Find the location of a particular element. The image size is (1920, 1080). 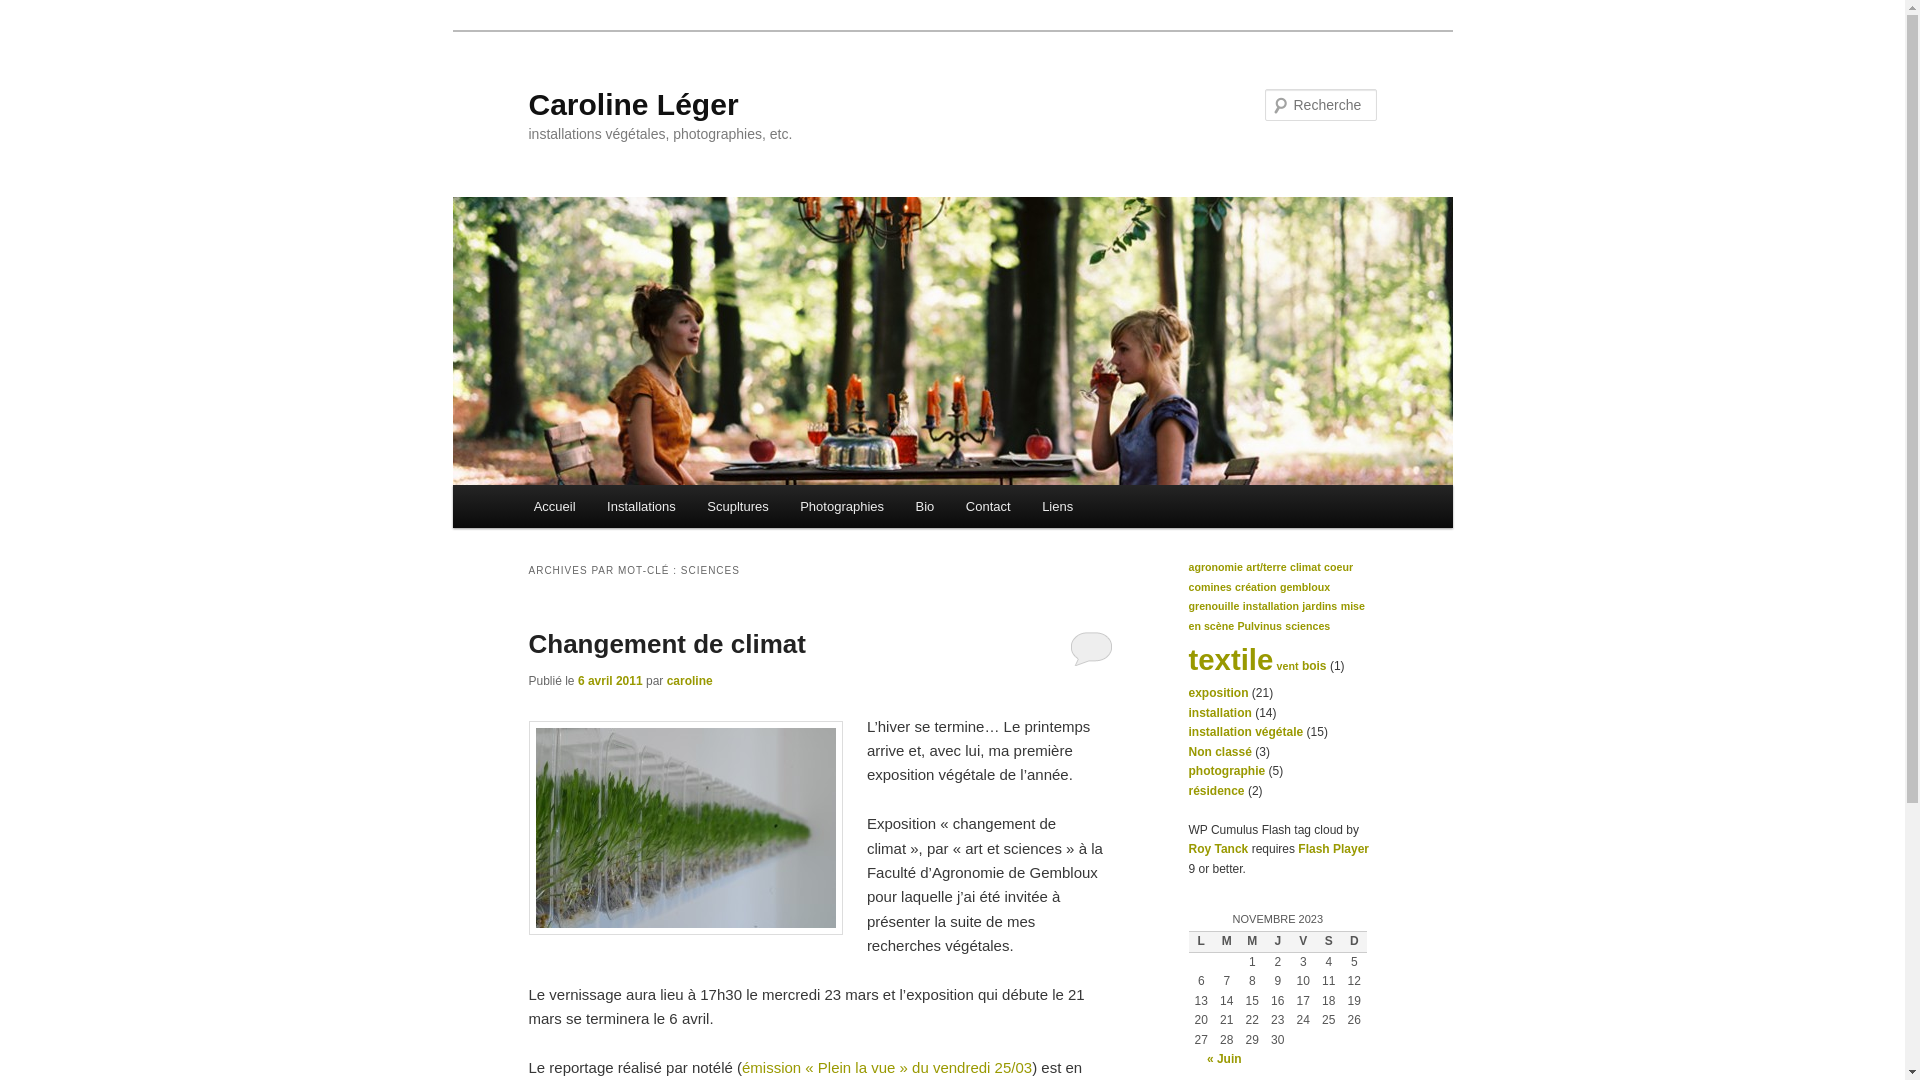

6 avril 2011 is located at coordinates (610, 681).